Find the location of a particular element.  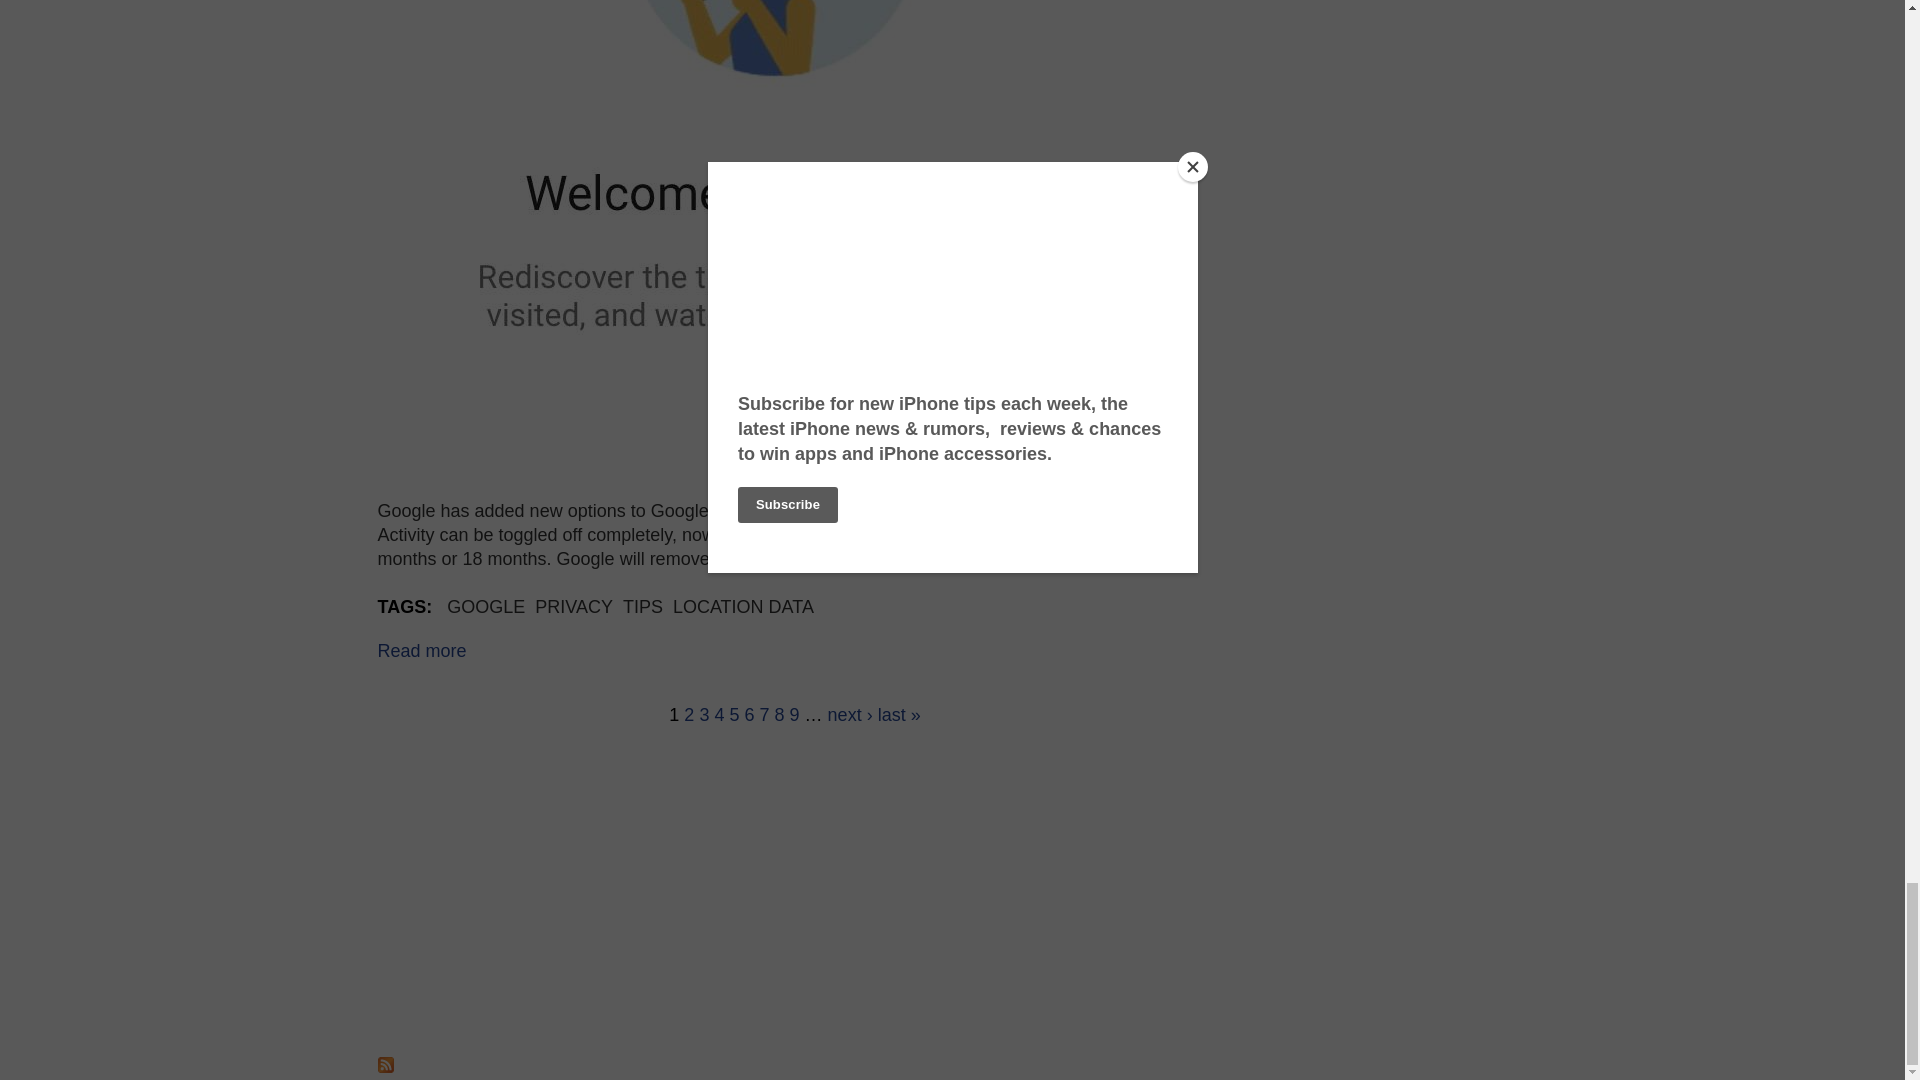

Go to page 5 is located at coordinates (734, 714).